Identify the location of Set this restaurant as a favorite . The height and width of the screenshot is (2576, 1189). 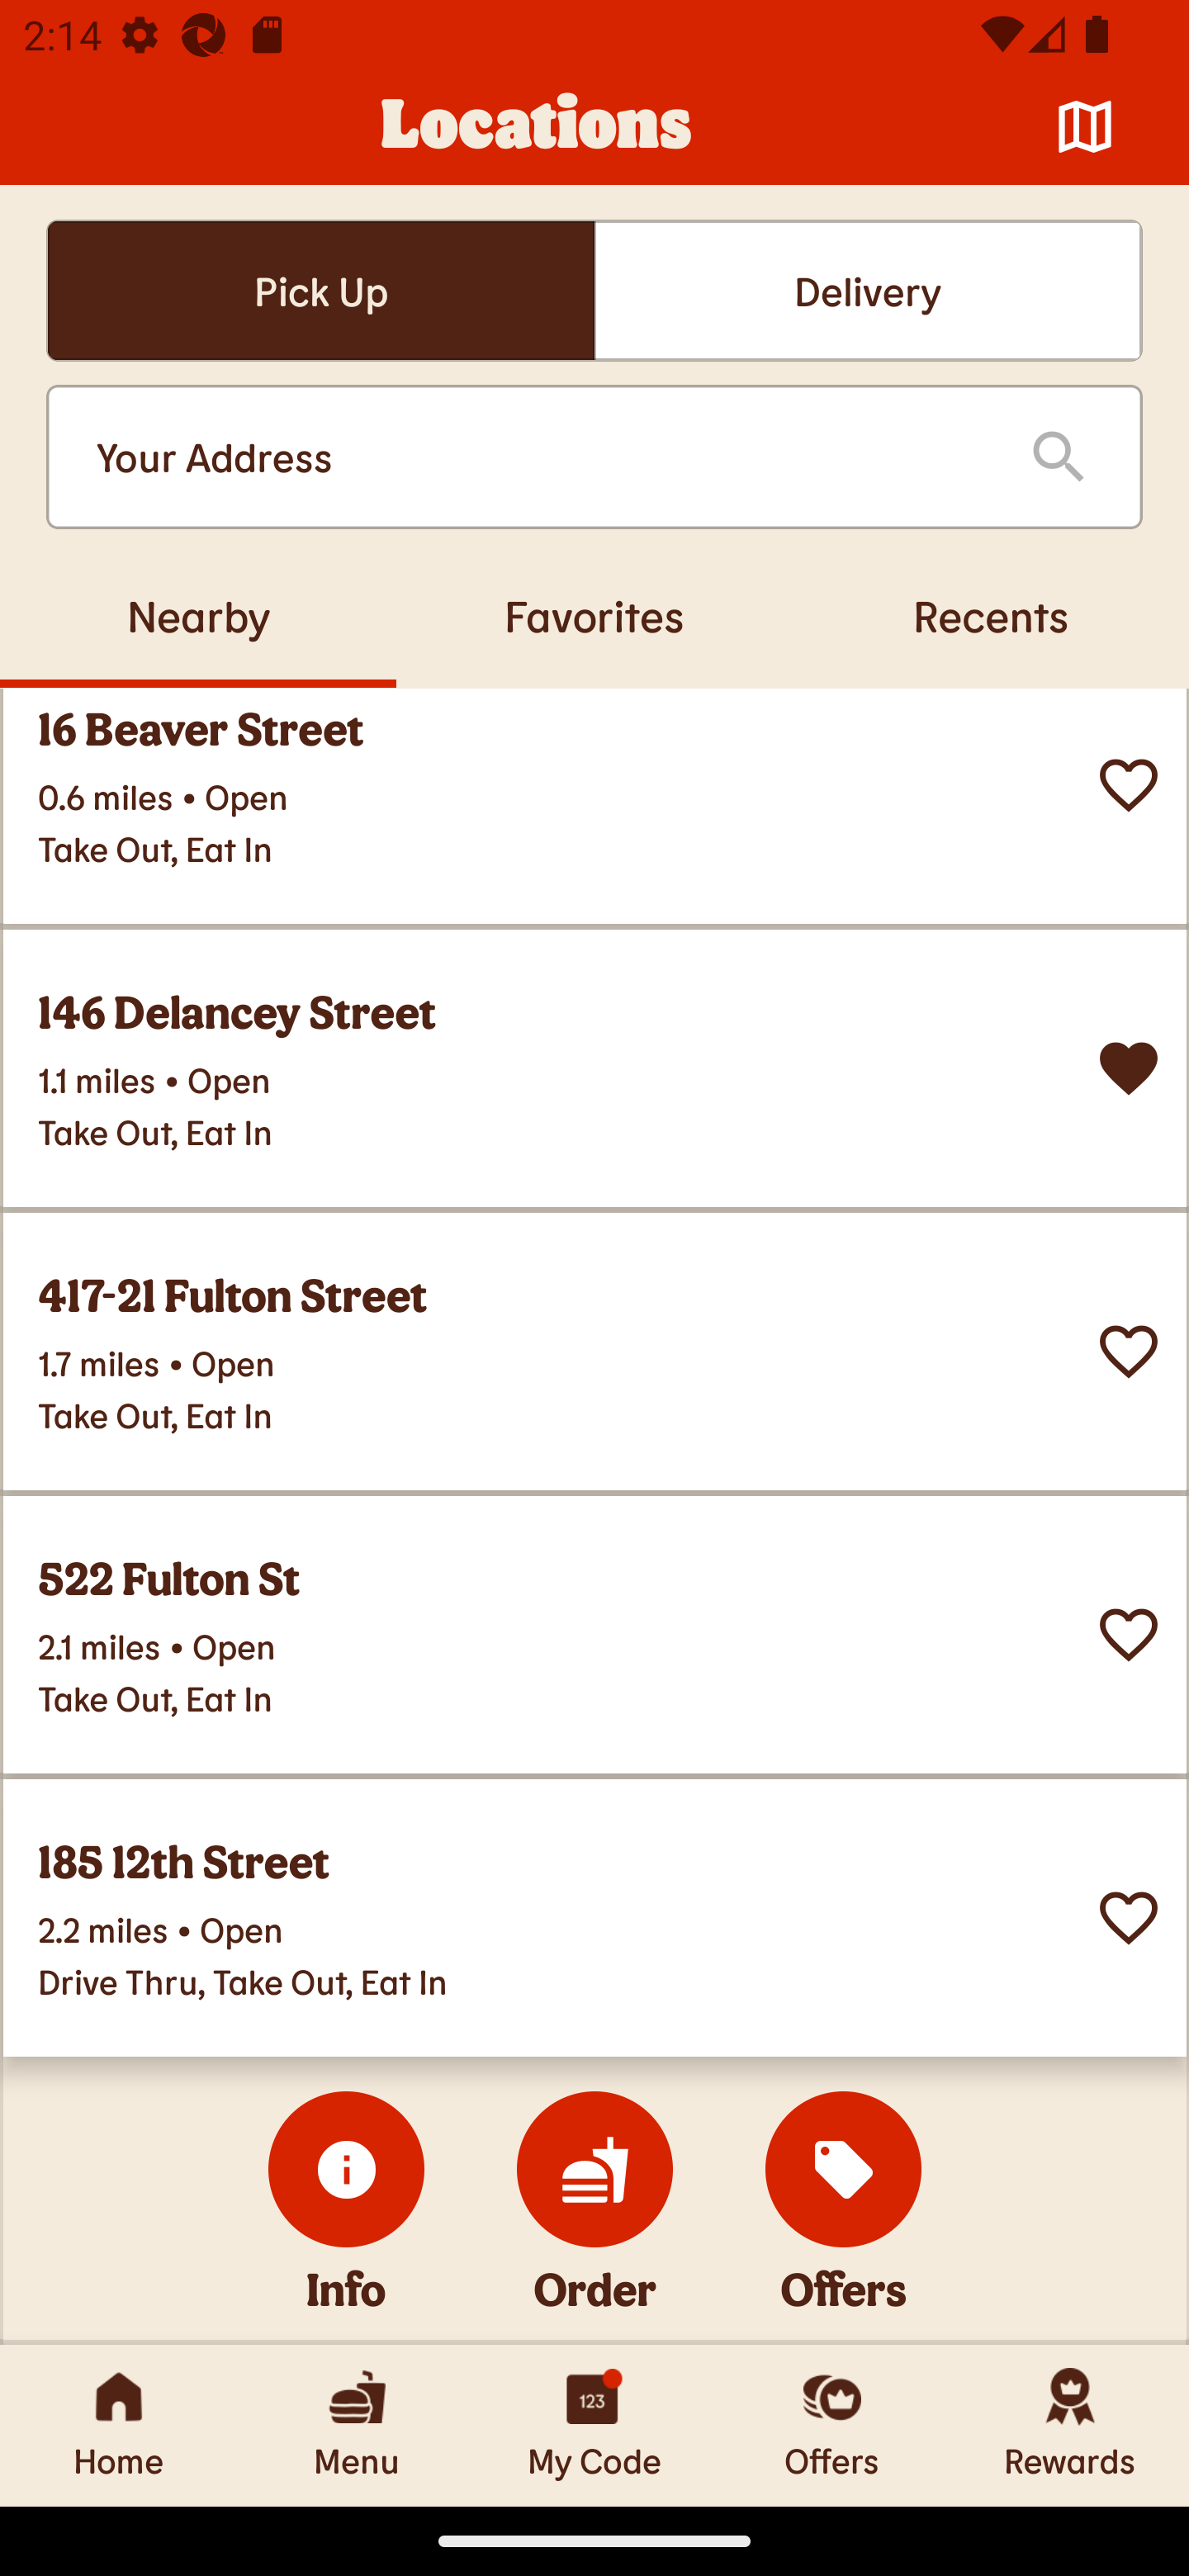
(1129, 1351).